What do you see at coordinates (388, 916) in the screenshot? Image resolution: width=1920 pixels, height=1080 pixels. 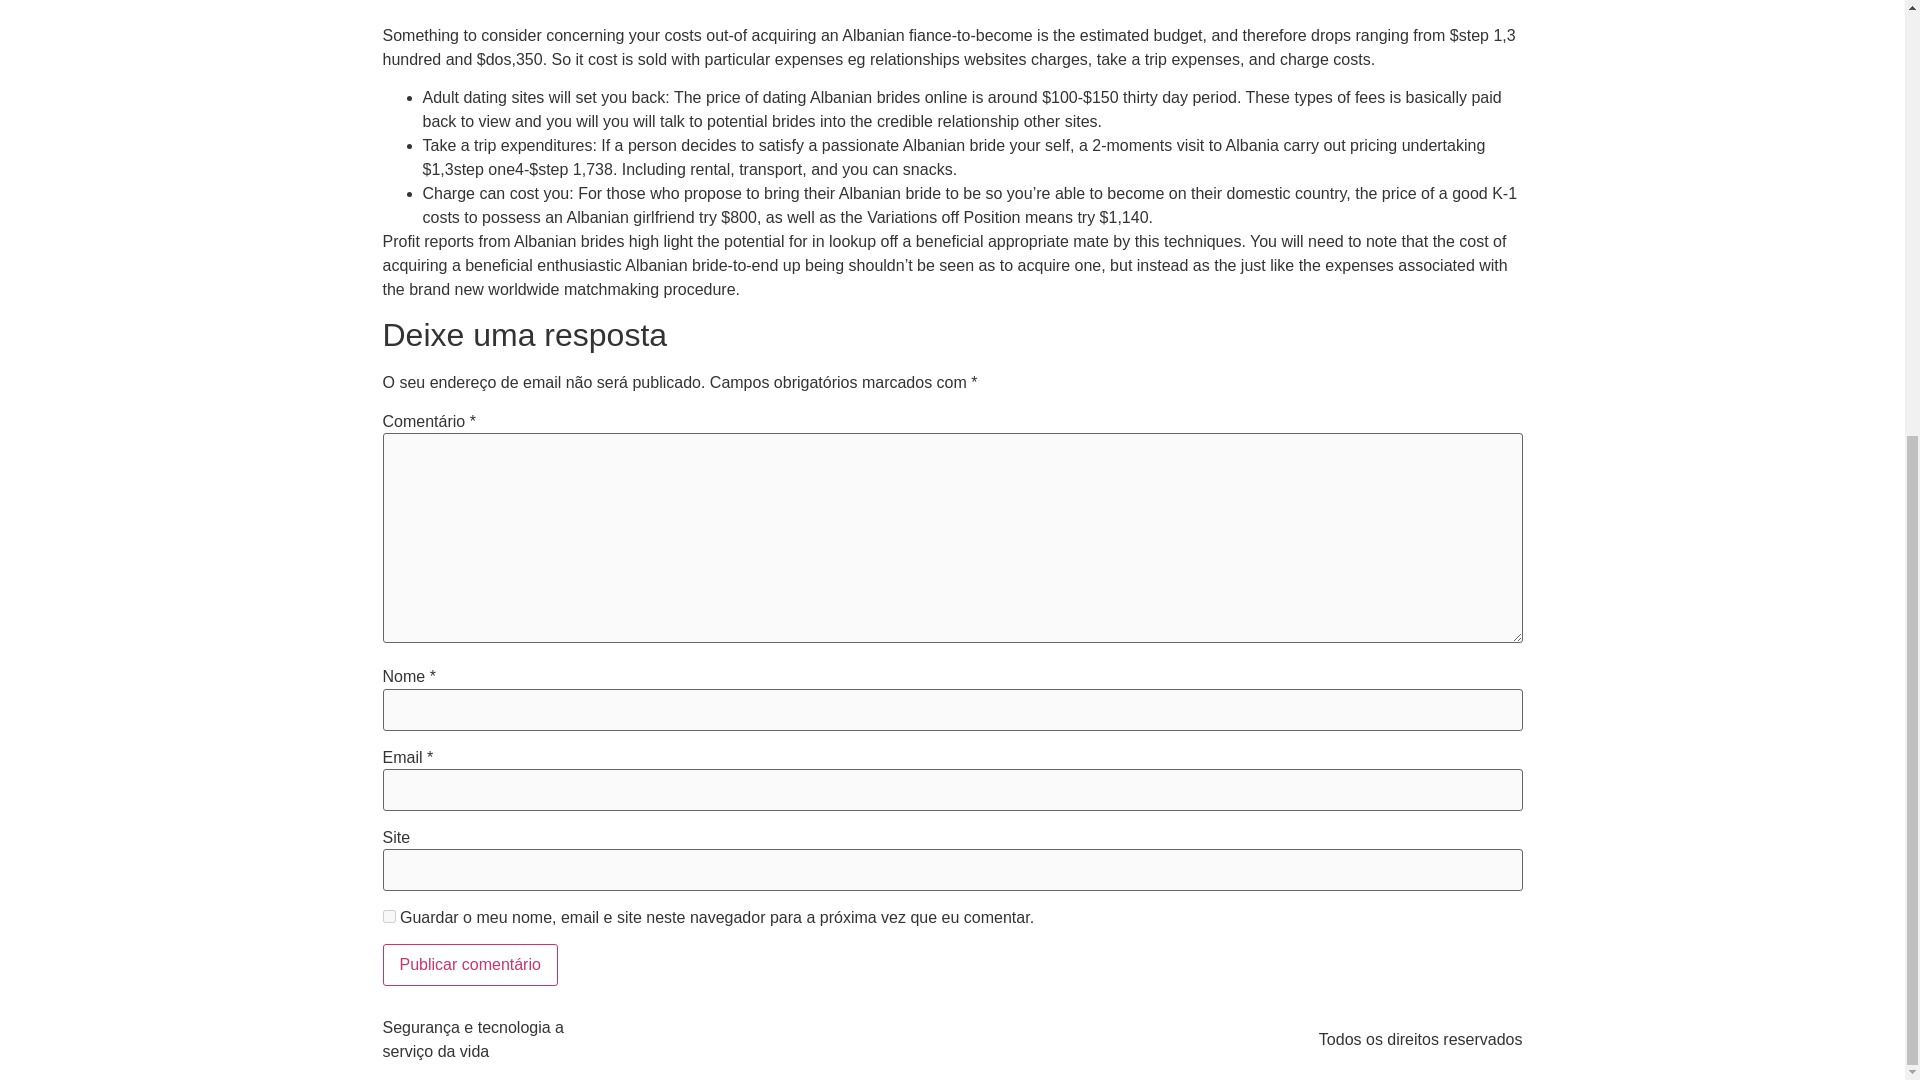 I see `yes` at bounding box center [388, 916].